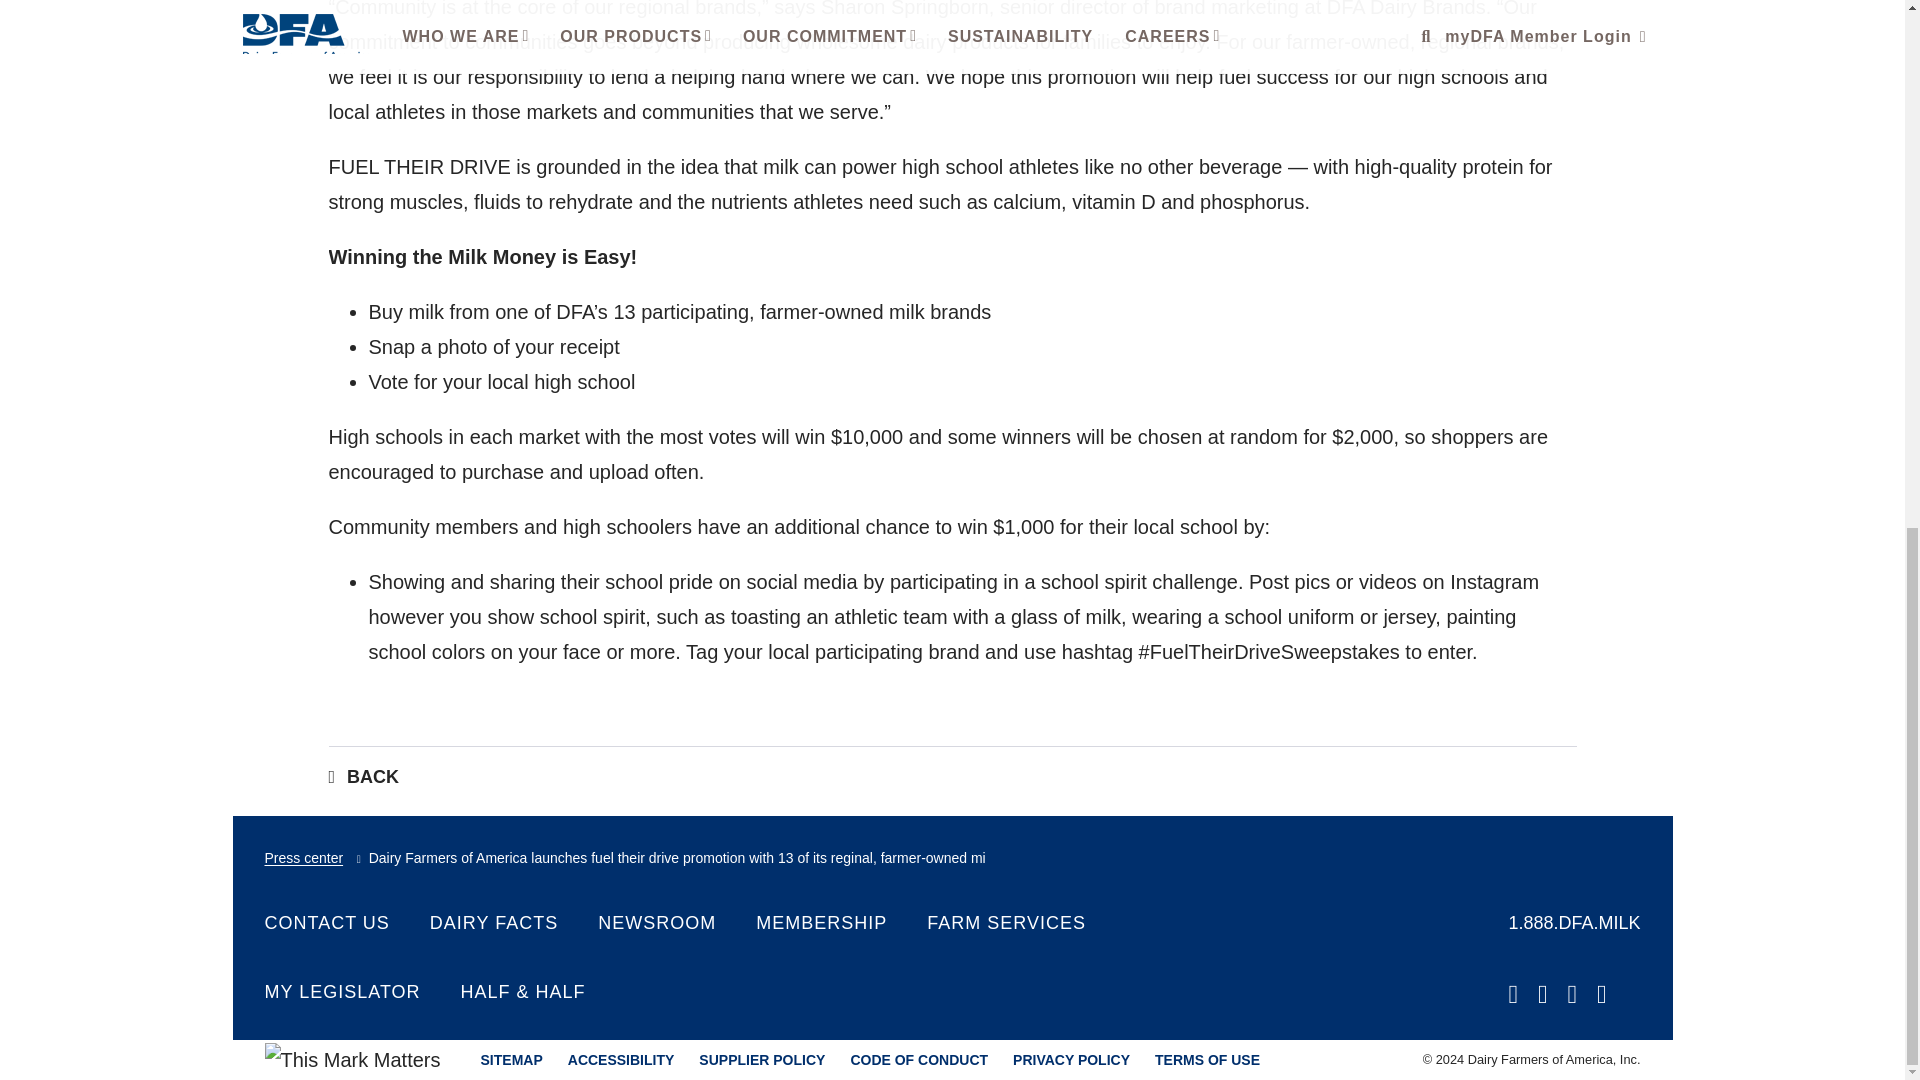  What do you see at coordinates (622, 1060) in the screenshot?
I see `ACCESSIBILITY` at bounding box center [622, 1060].